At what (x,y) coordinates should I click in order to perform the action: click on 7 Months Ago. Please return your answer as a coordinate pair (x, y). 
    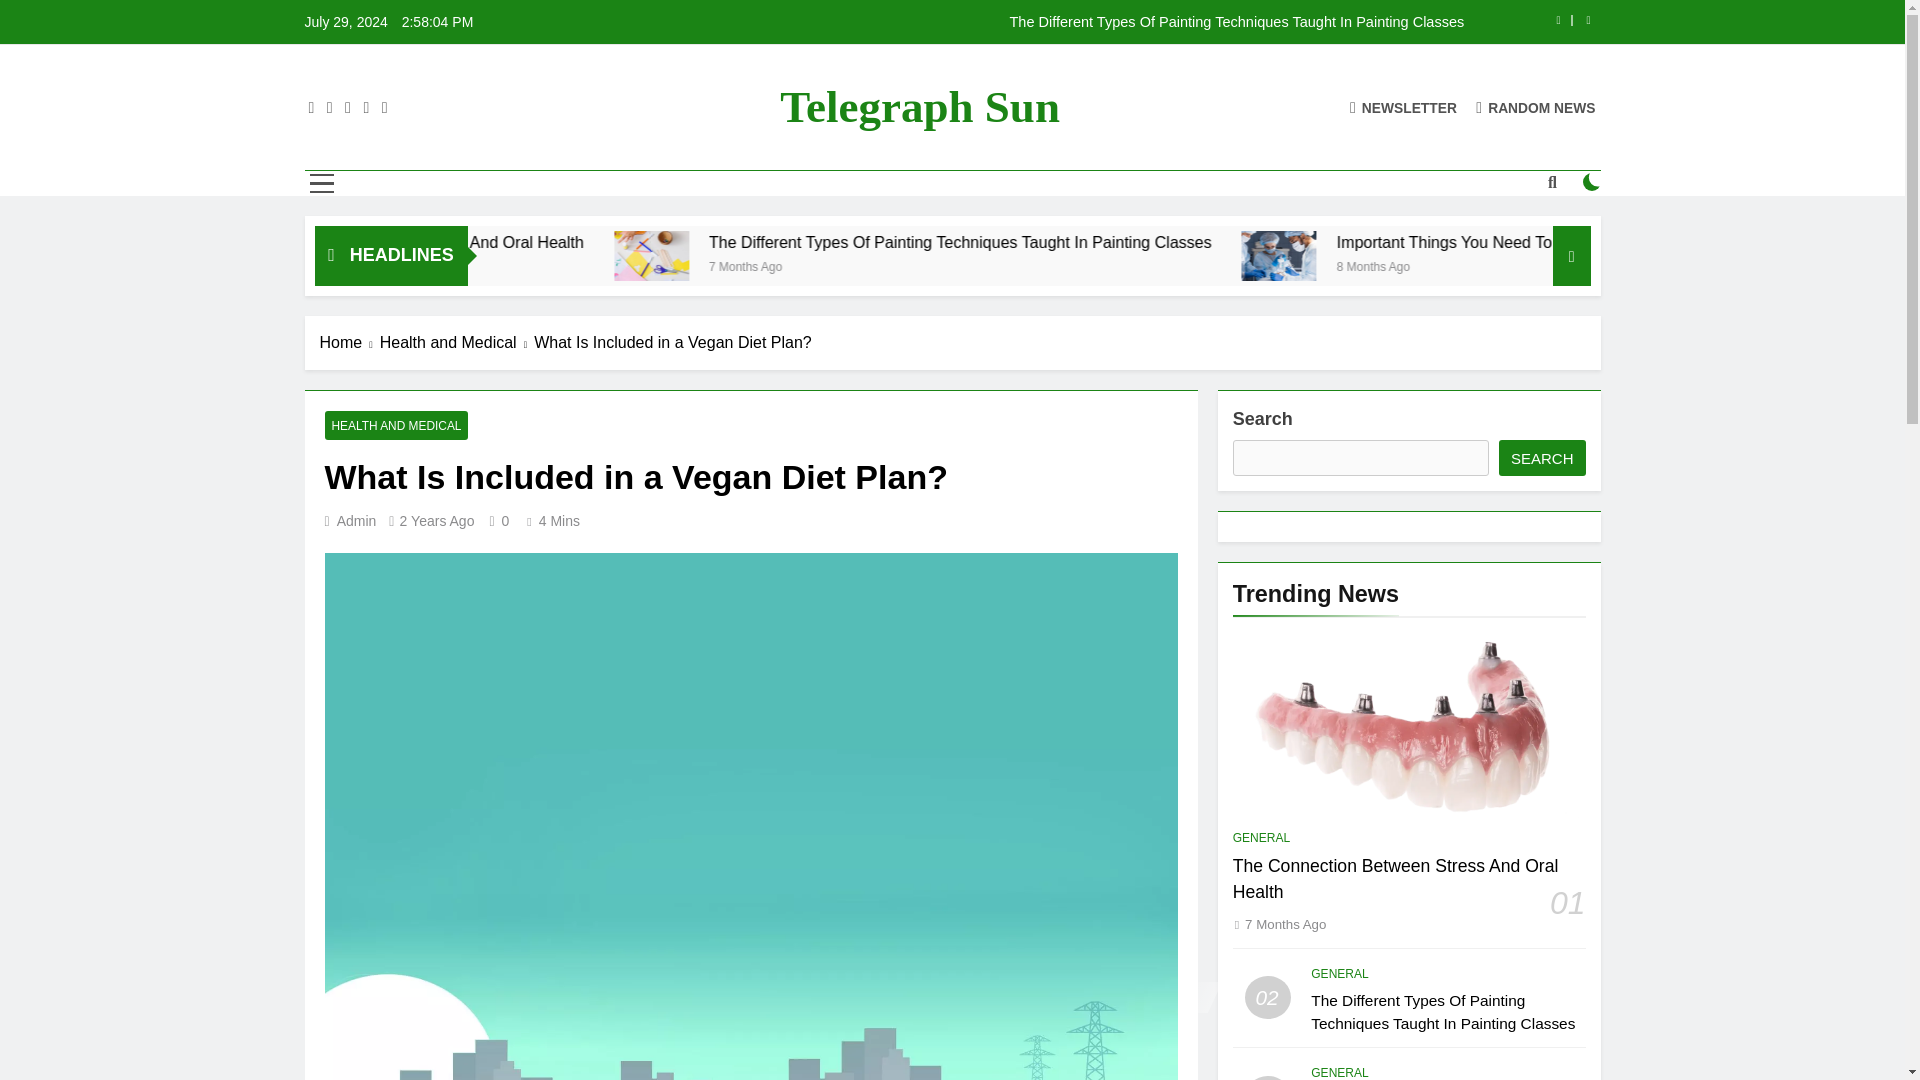
    Looking at the image, I should click on (998, 266).